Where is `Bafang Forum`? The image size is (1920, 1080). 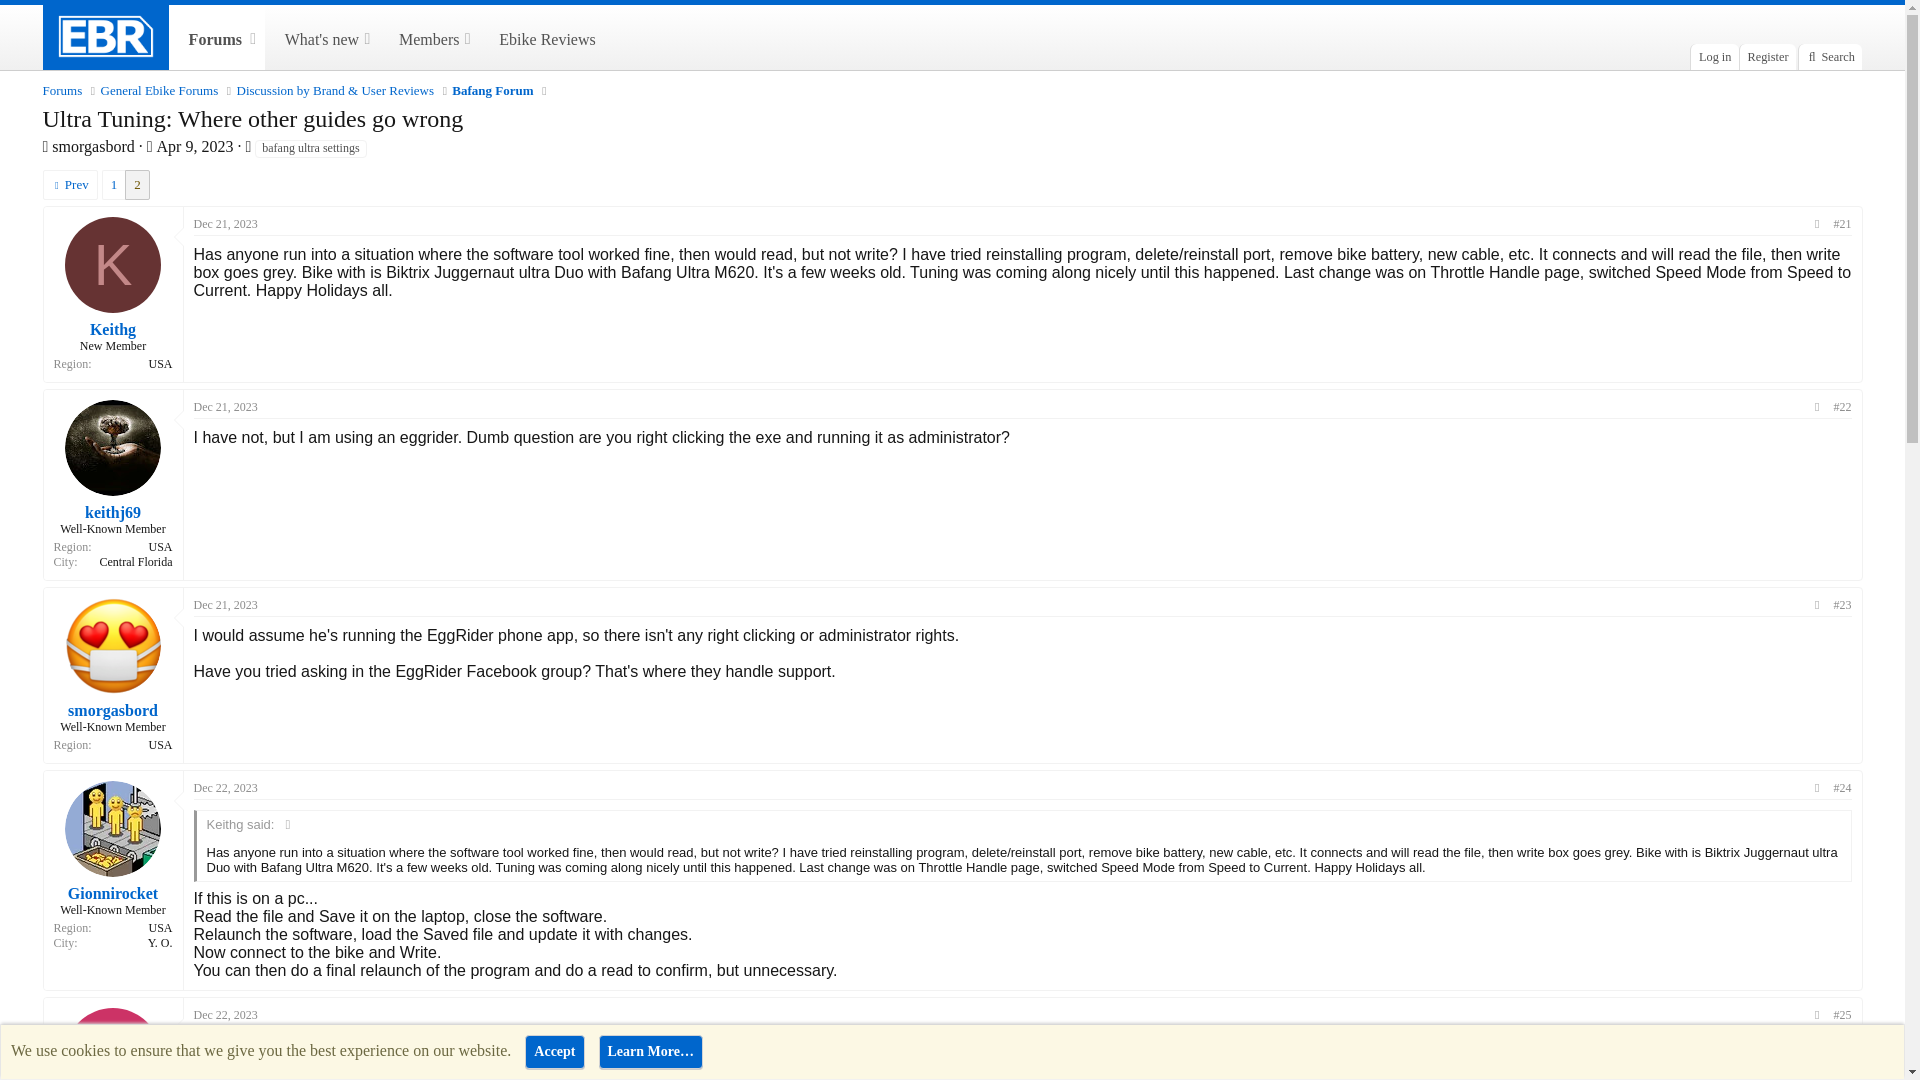 Bafang Forum is located at coordinates (492, 91).